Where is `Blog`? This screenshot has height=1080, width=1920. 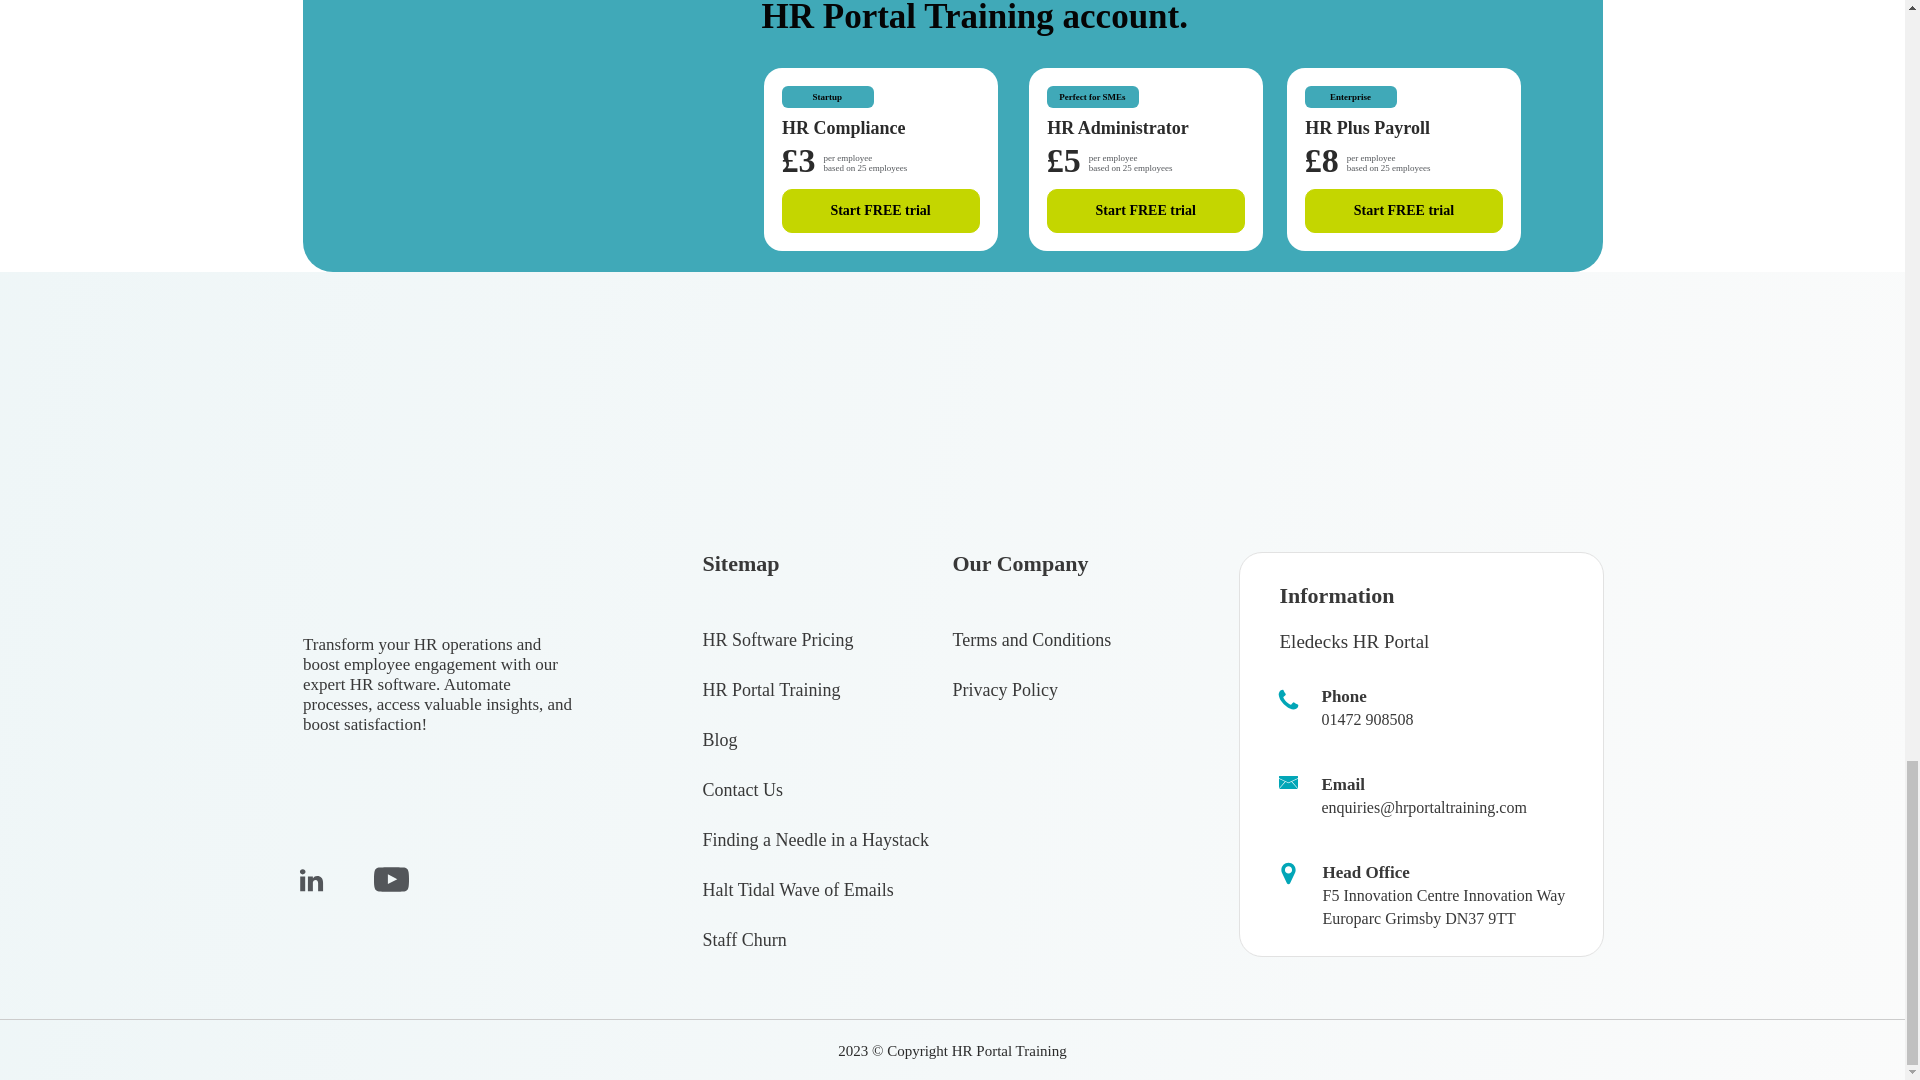
Blog is located at coordinates (720, 740).